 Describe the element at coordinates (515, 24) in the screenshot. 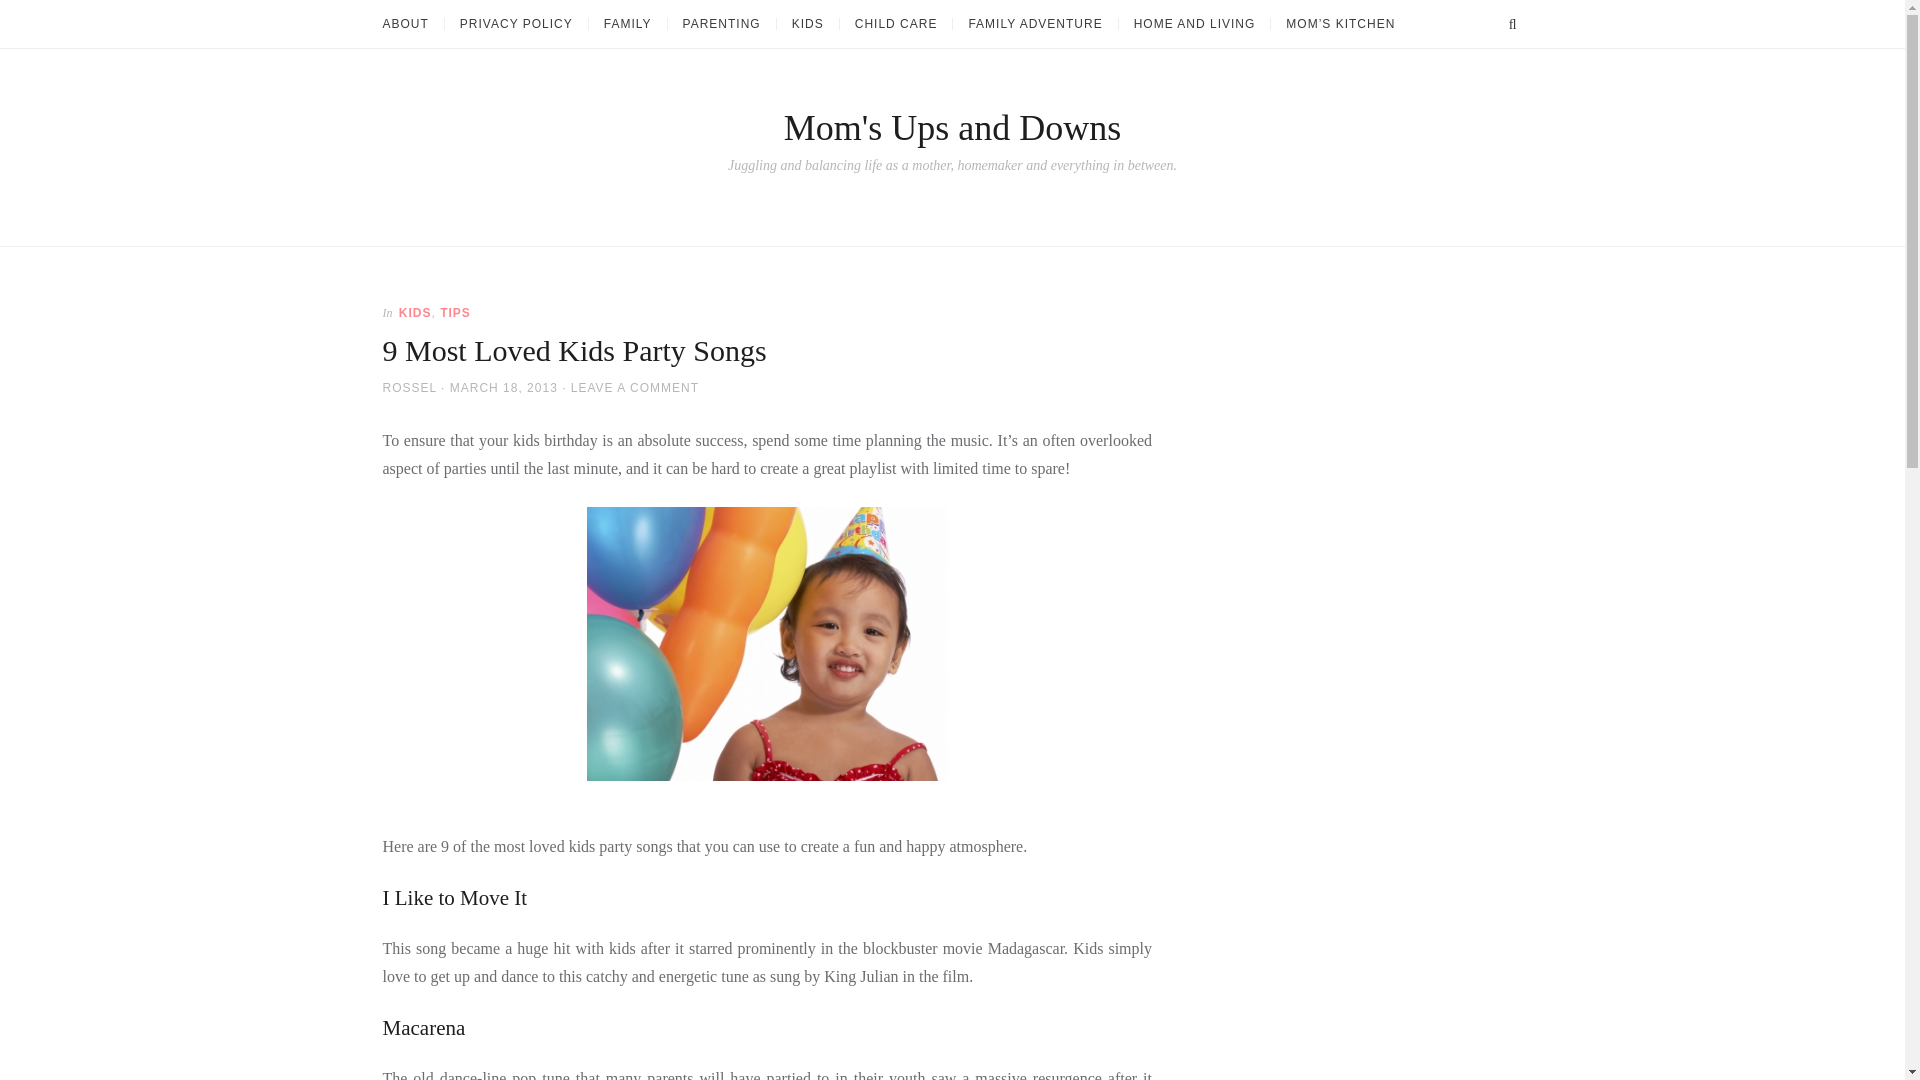

I see `PRIVACY POLICY` at that location.